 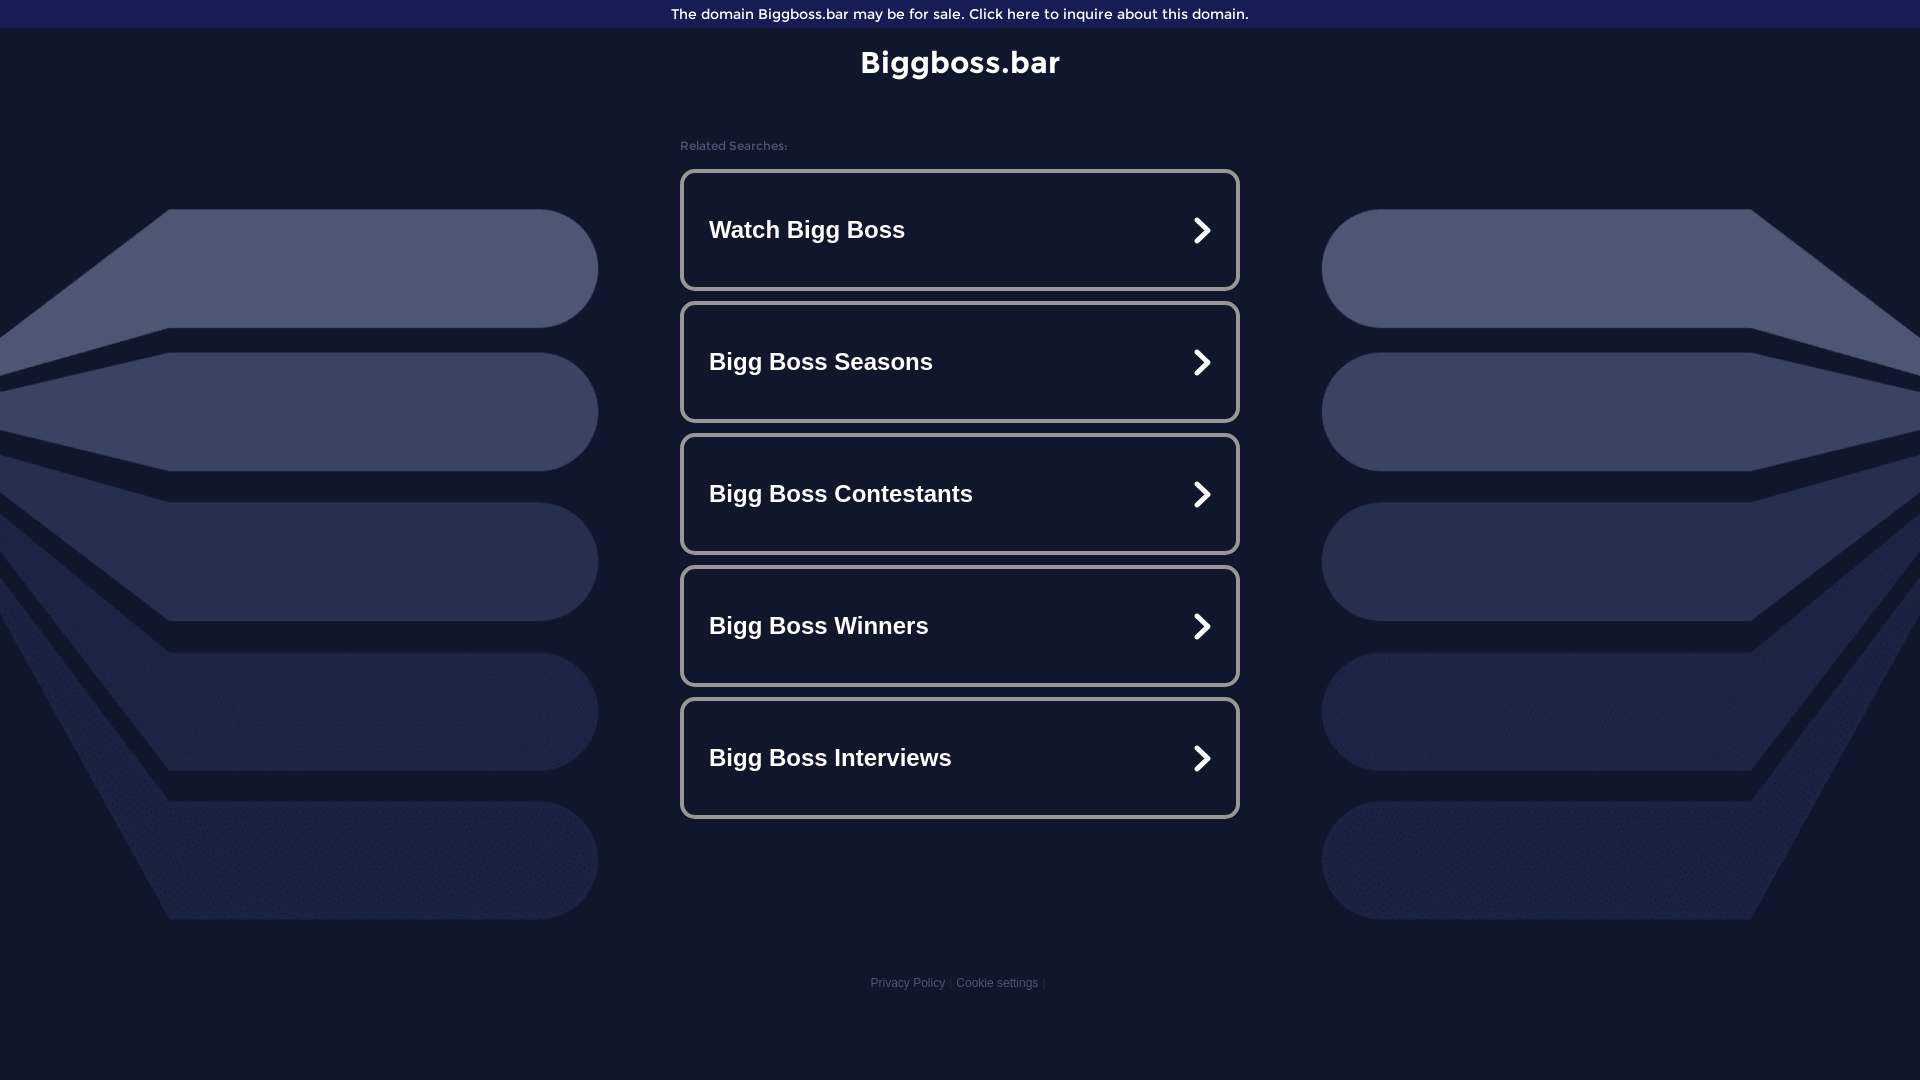 What do you see at coordinates (960, 362) in the screenshot?
I see `Bigg Boss Seasons` at bounding box center [960, 362].